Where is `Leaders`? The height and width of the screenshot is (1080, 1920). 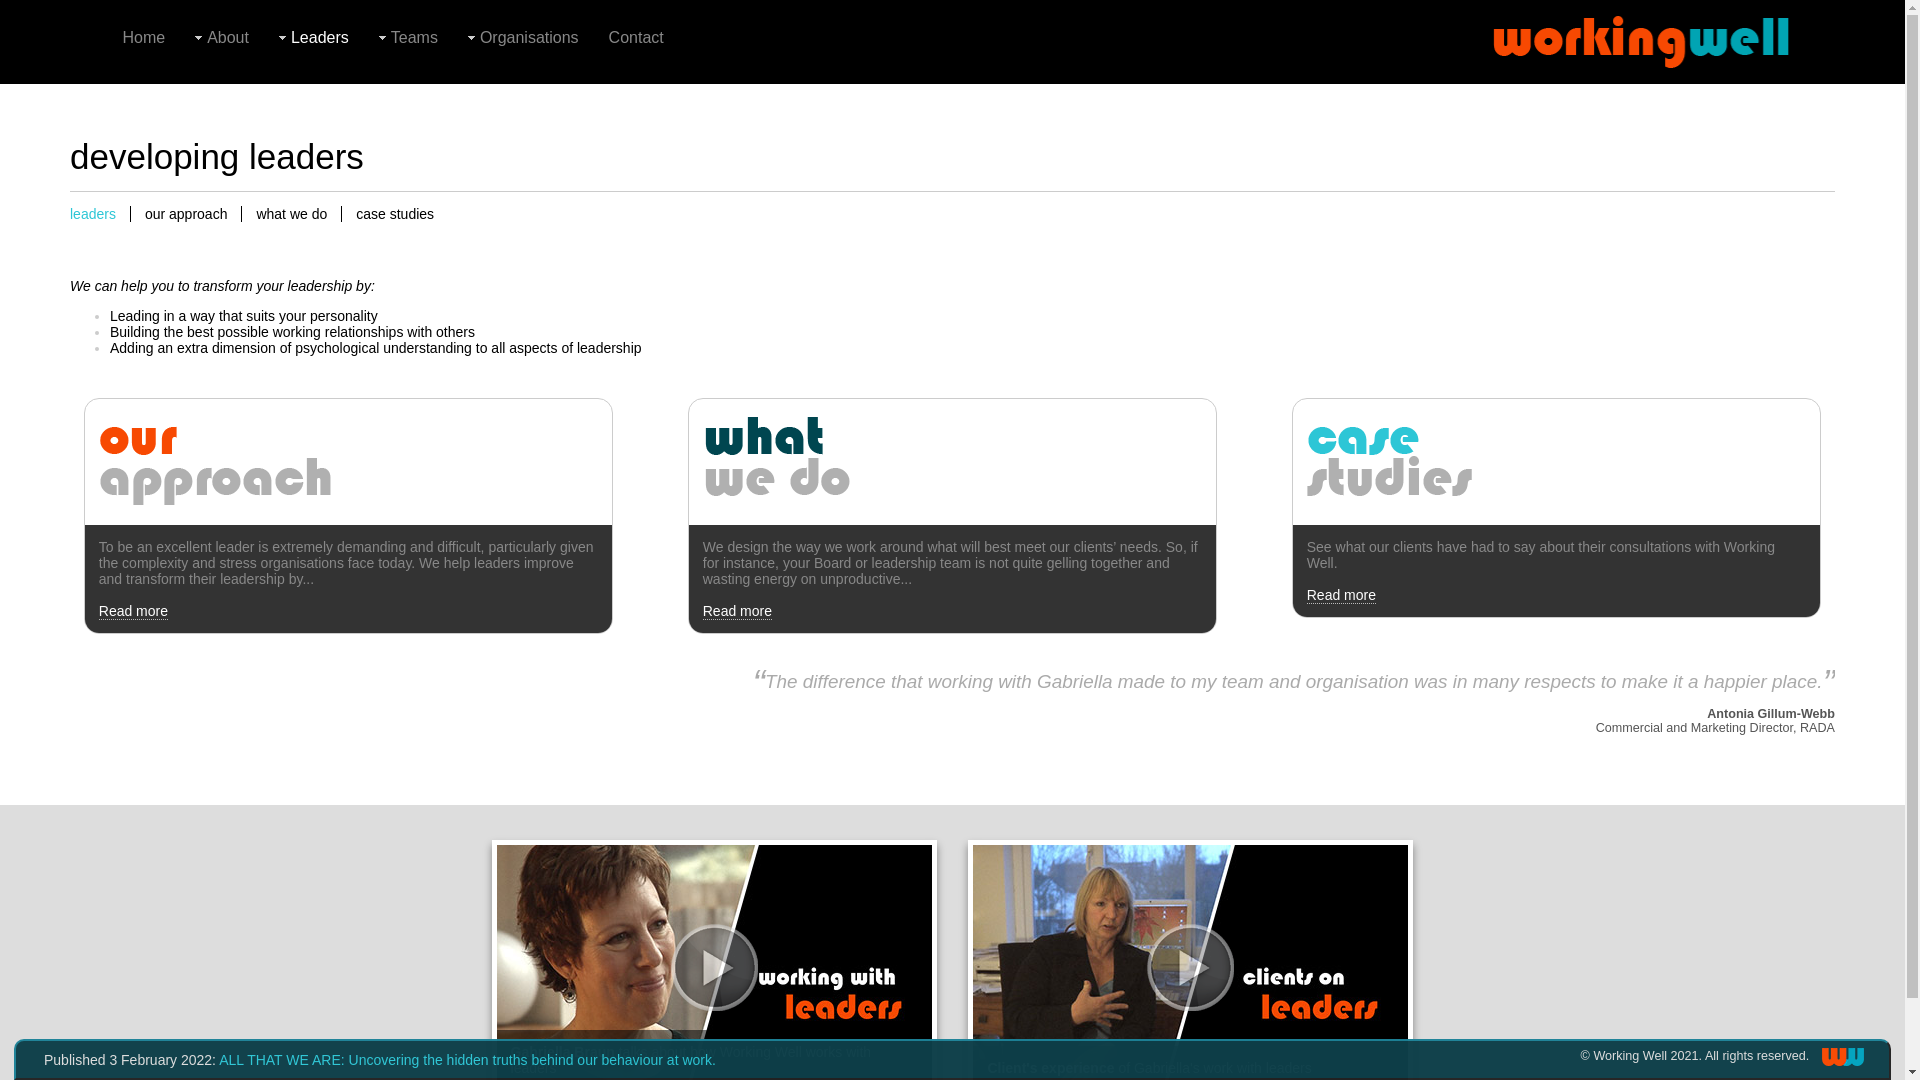
Leaders is located at coordinates (314, 38).